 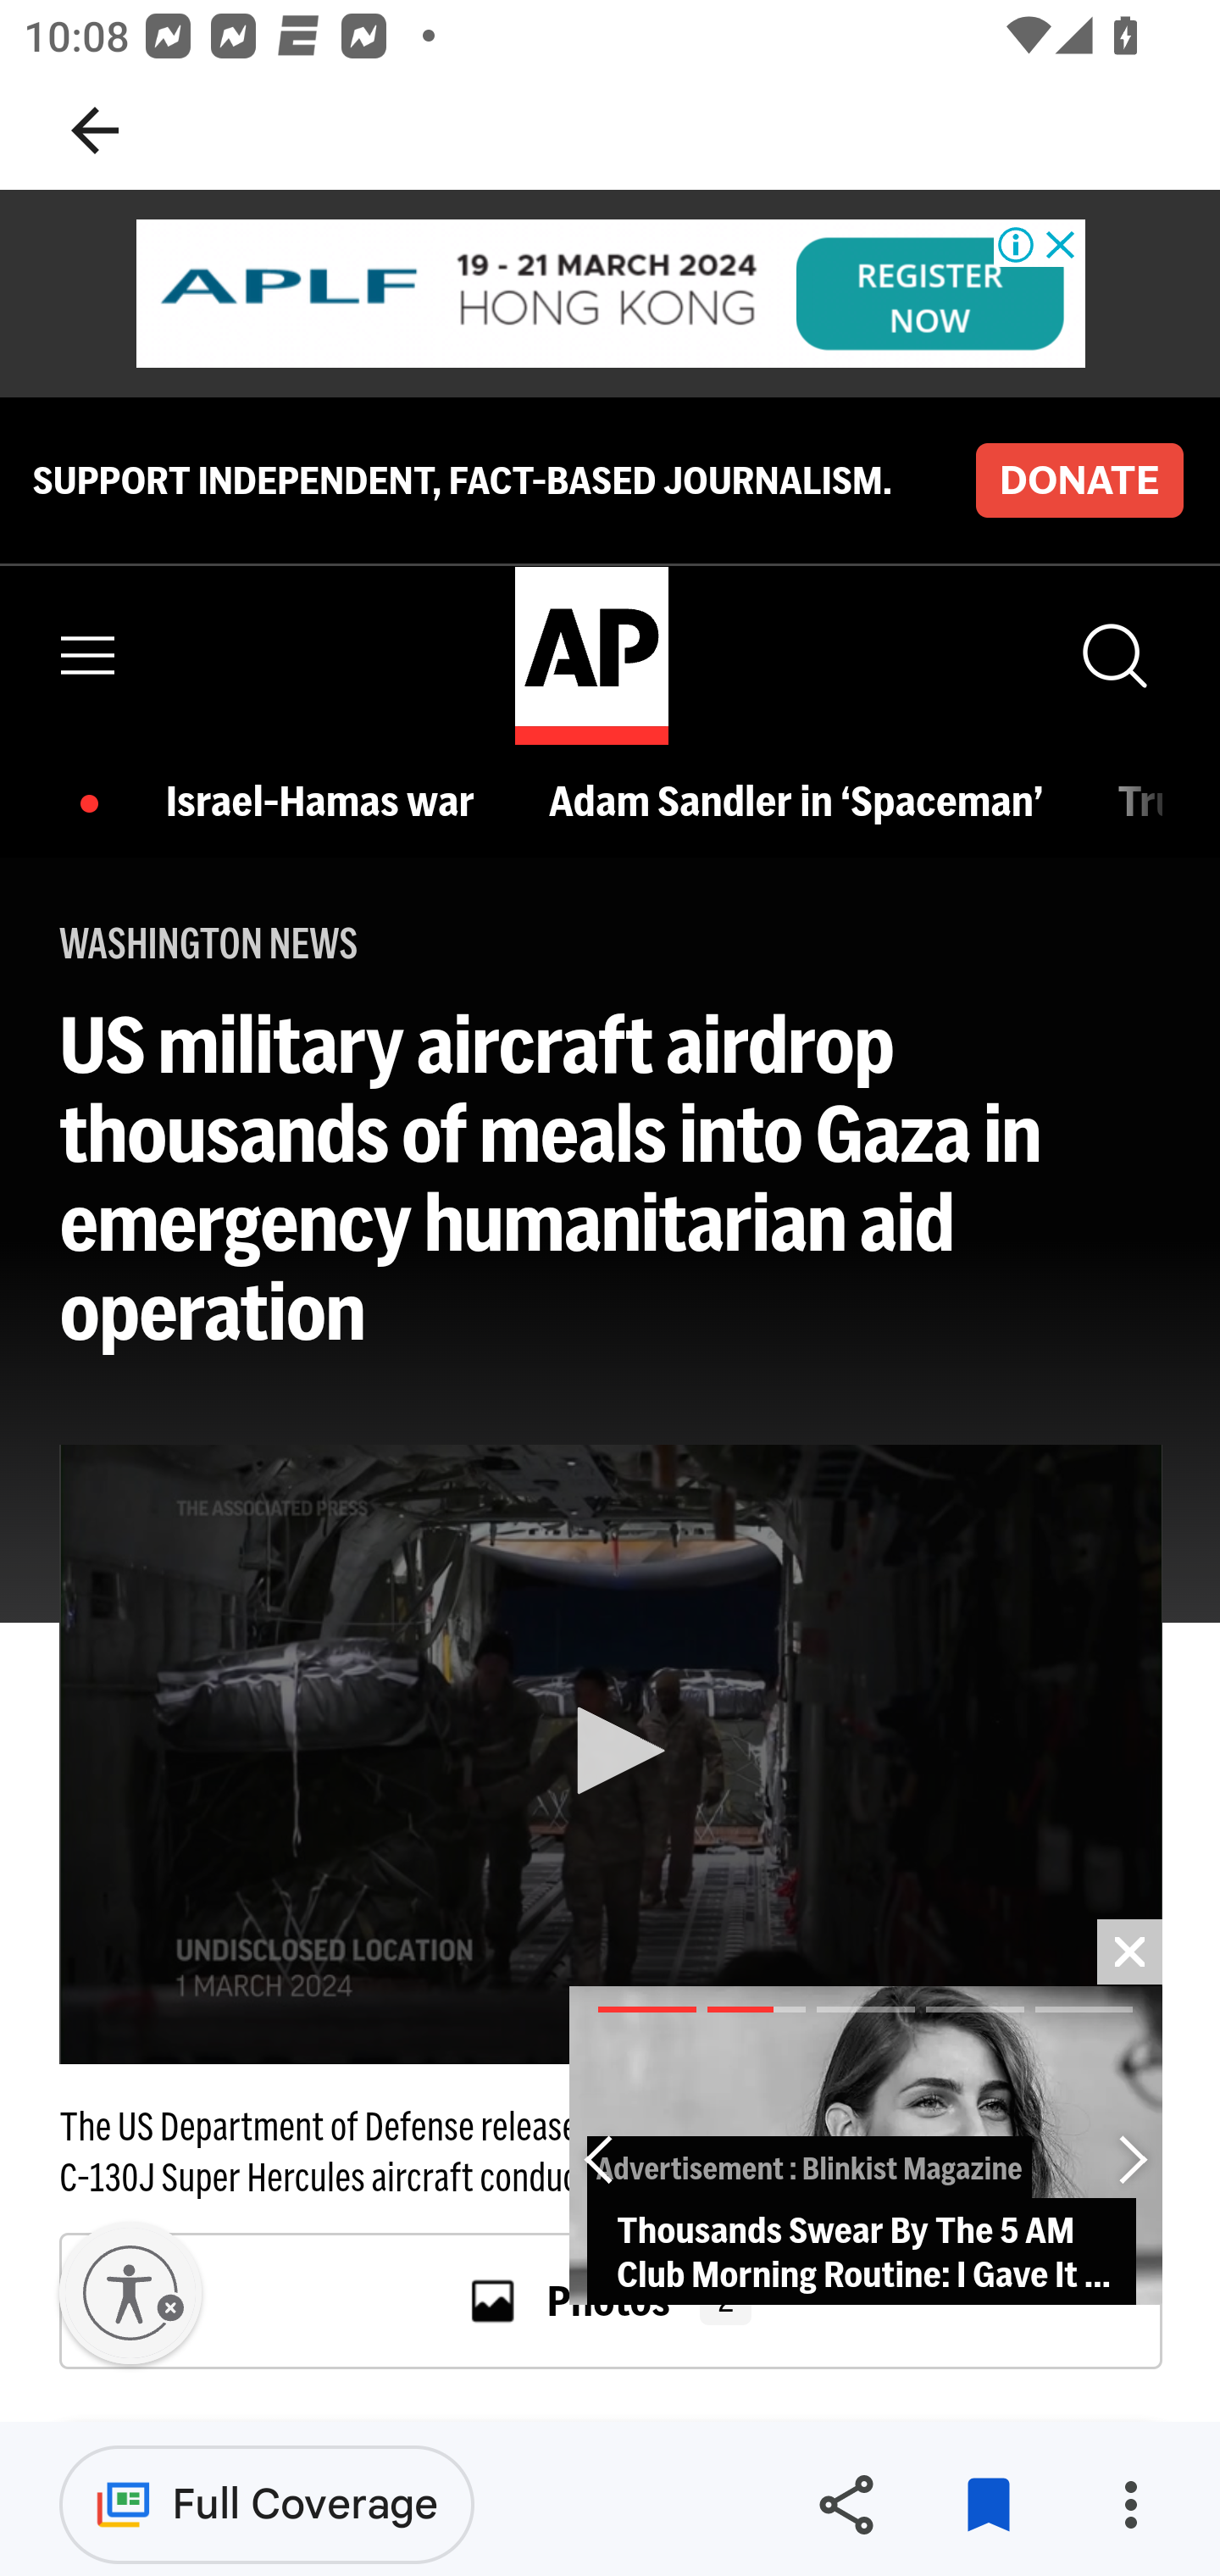 I want to click on More options, so click(x=1130, y=2505).